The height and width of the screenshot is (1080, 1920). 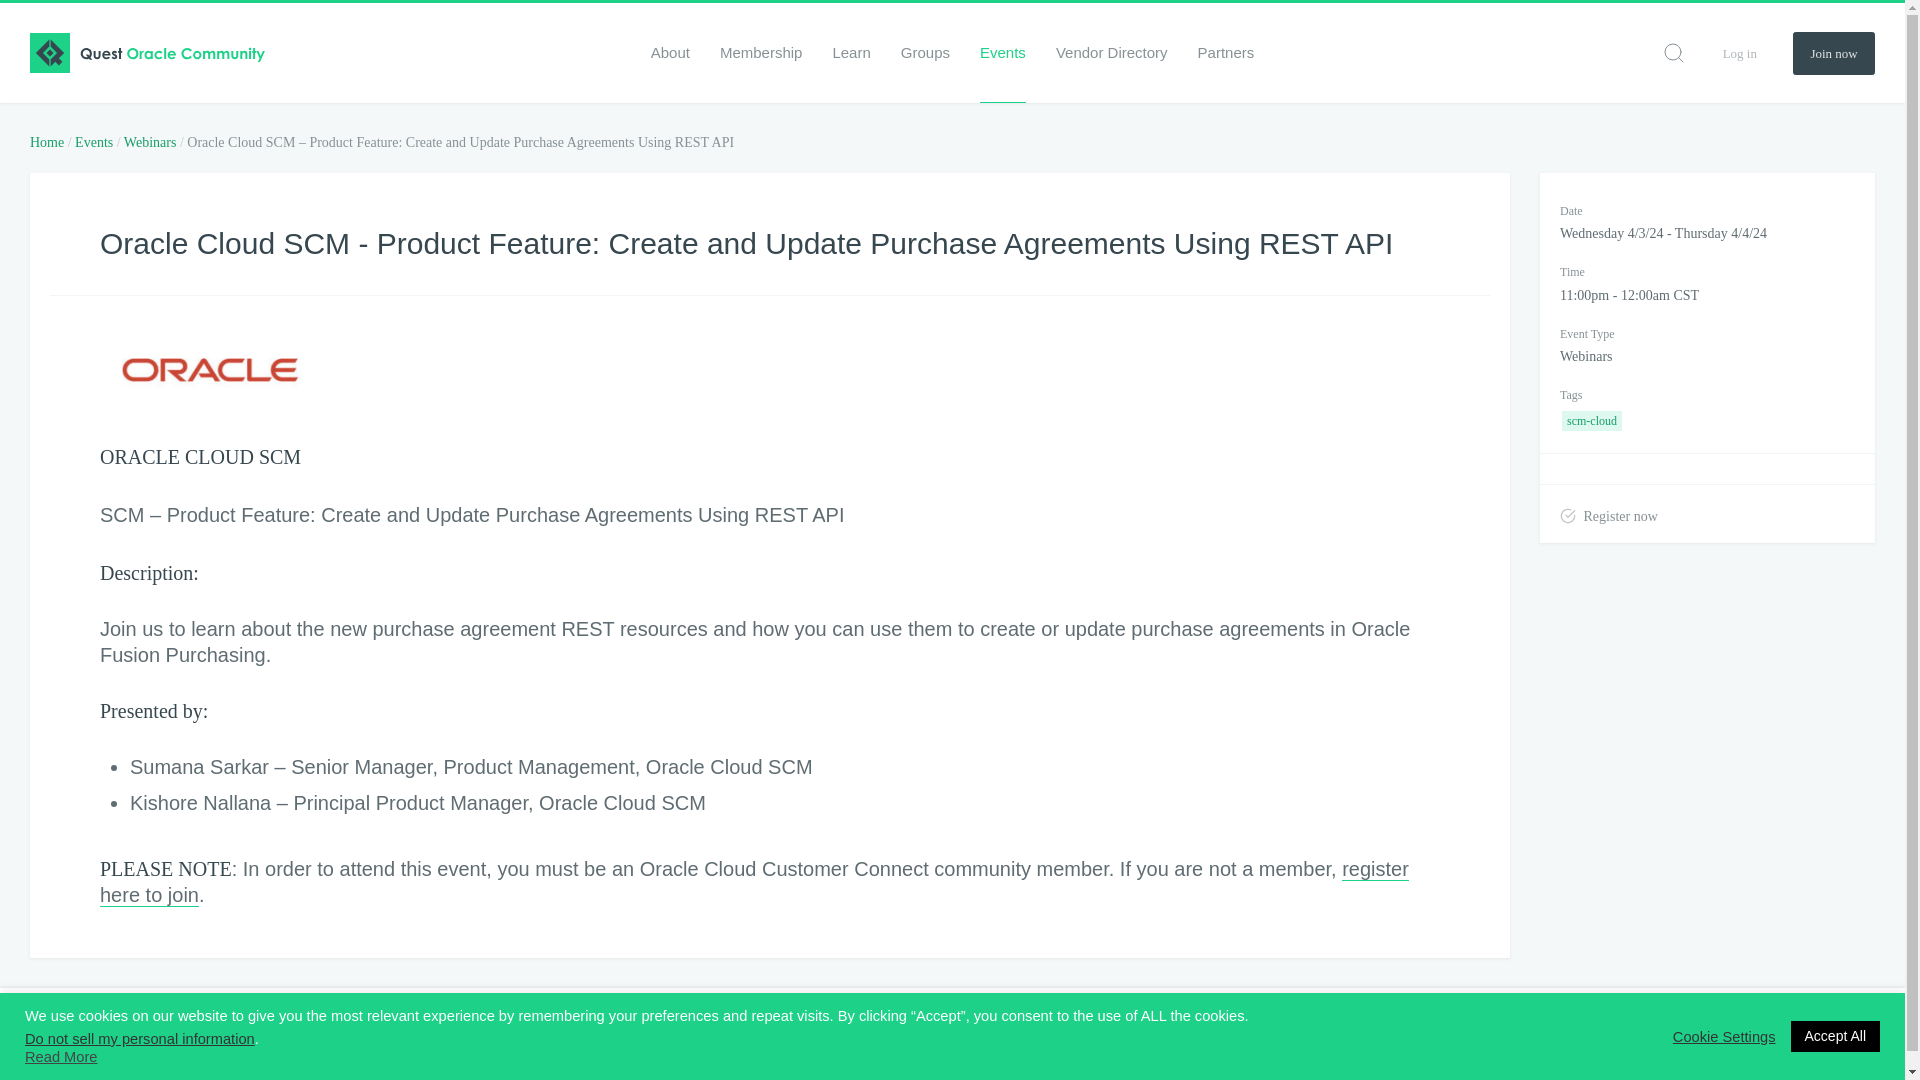 I want to click on Events, so click(x=94, y=142).